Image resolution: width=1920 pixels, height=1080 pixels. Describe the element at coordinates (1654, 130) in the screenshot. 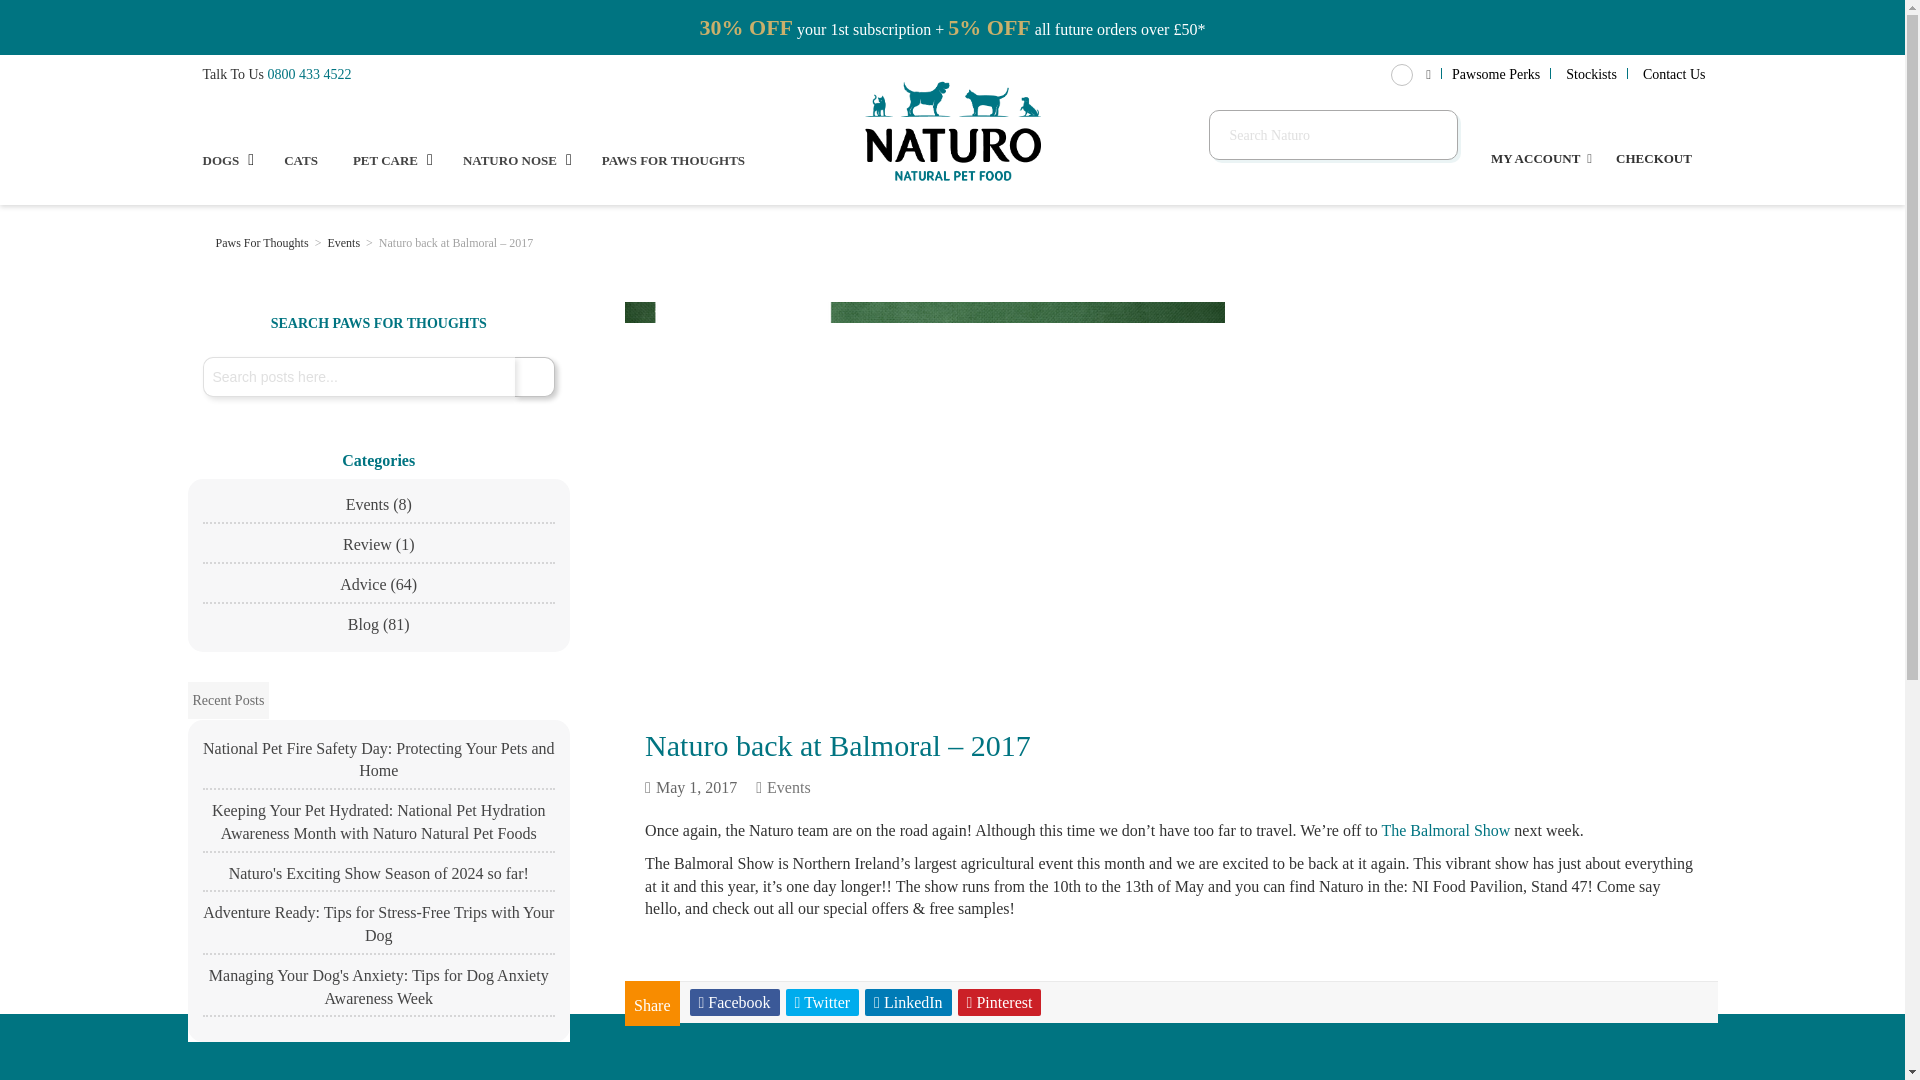

I see `CHECKOUT` at that location.